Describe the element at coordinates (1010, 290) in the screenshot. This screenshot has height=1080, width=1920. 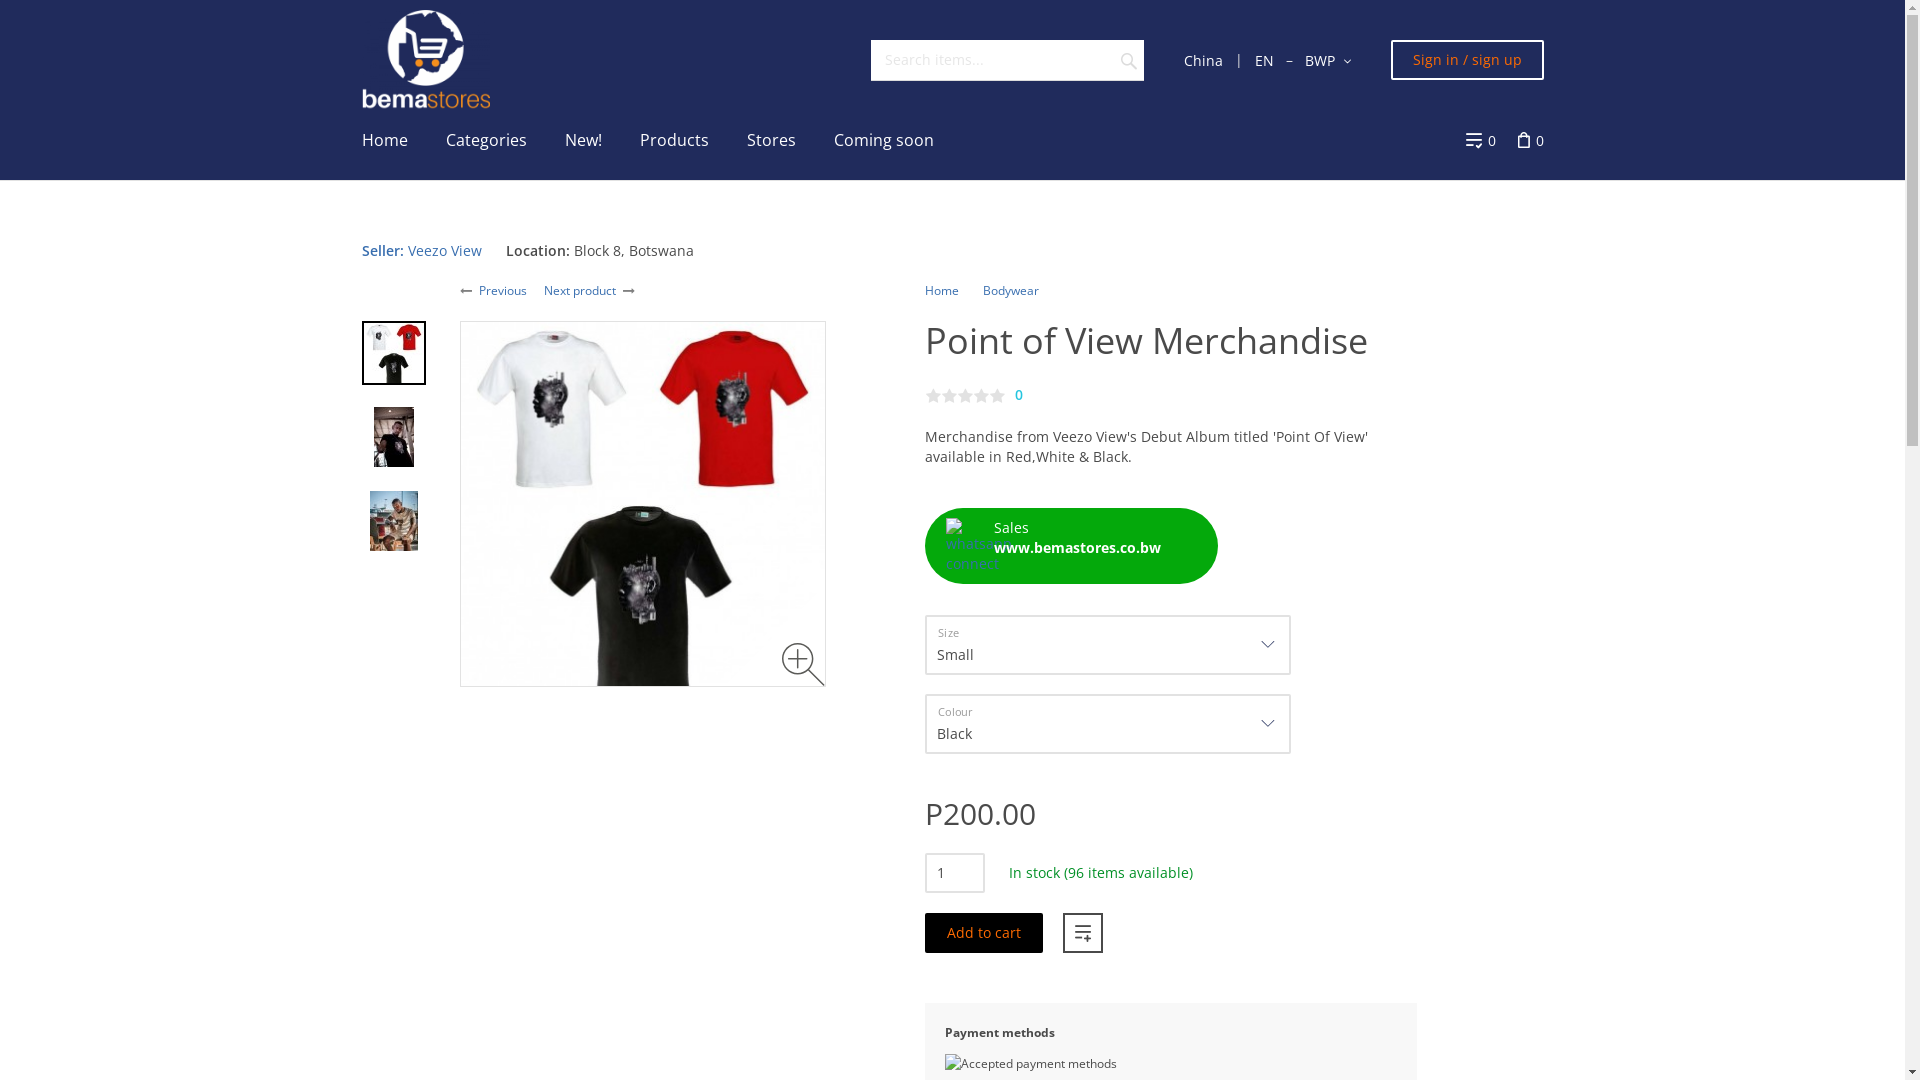
I see `Bodywear` at that location.